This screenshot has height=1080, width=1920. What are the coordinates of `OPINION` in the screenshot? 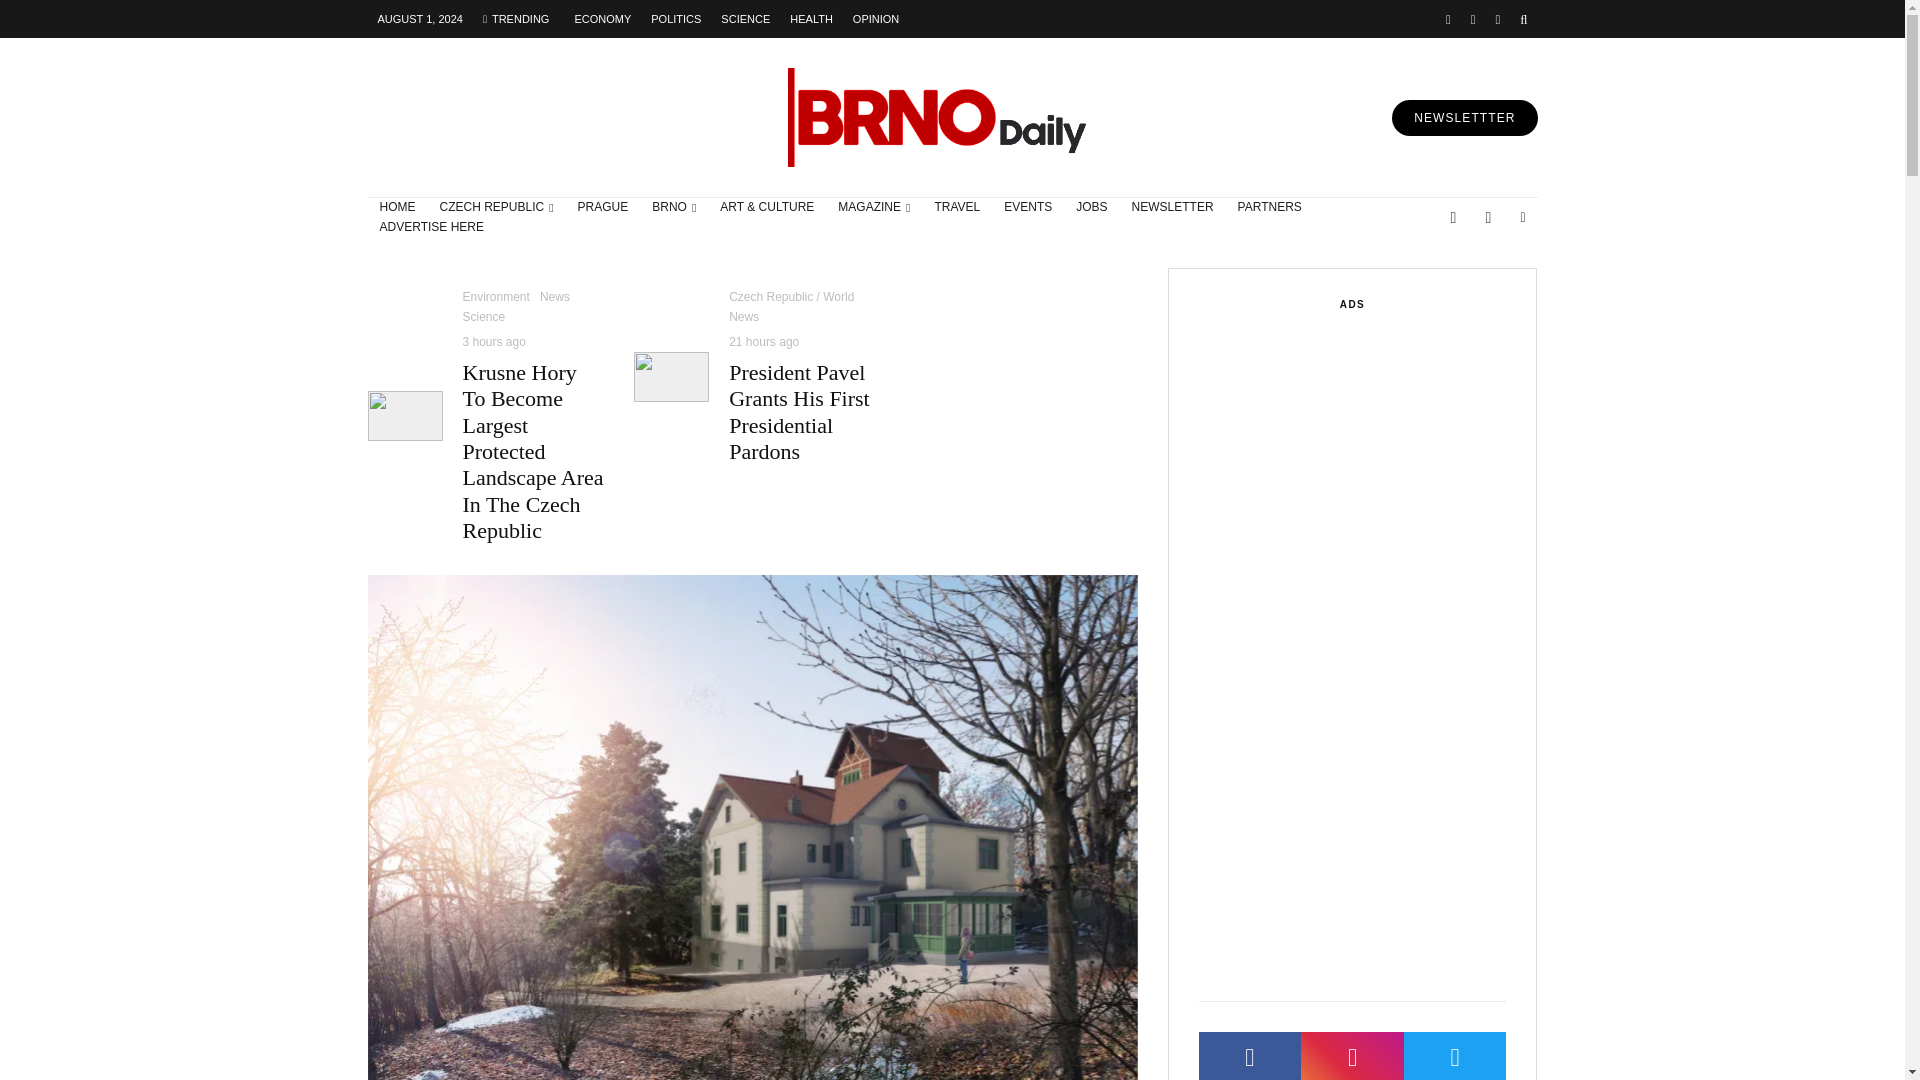 It's located at (875, 18).